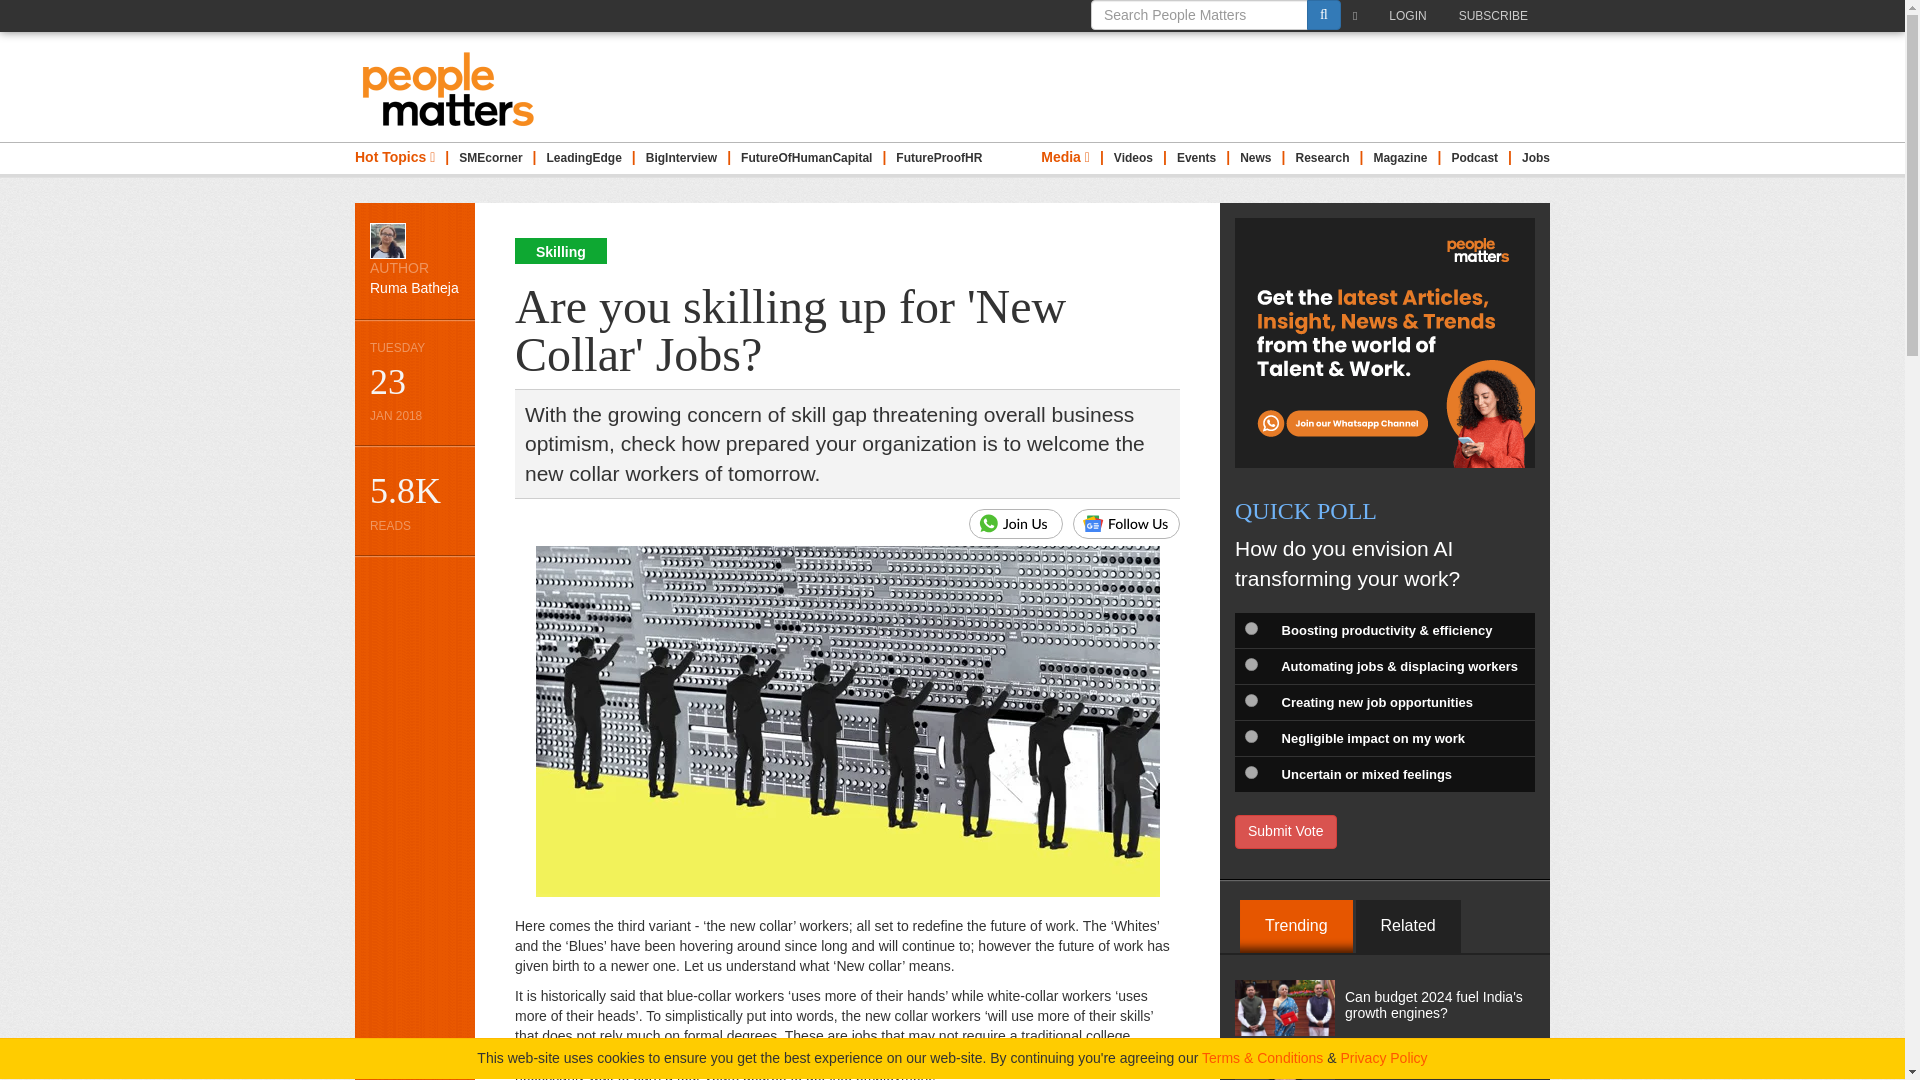 This screenshot has height=1080, width=1920. What do you see at coordinates (490, 158) in the screenshot?
I see `FutureOfHumanCapital` at bounding box center [490, 158].